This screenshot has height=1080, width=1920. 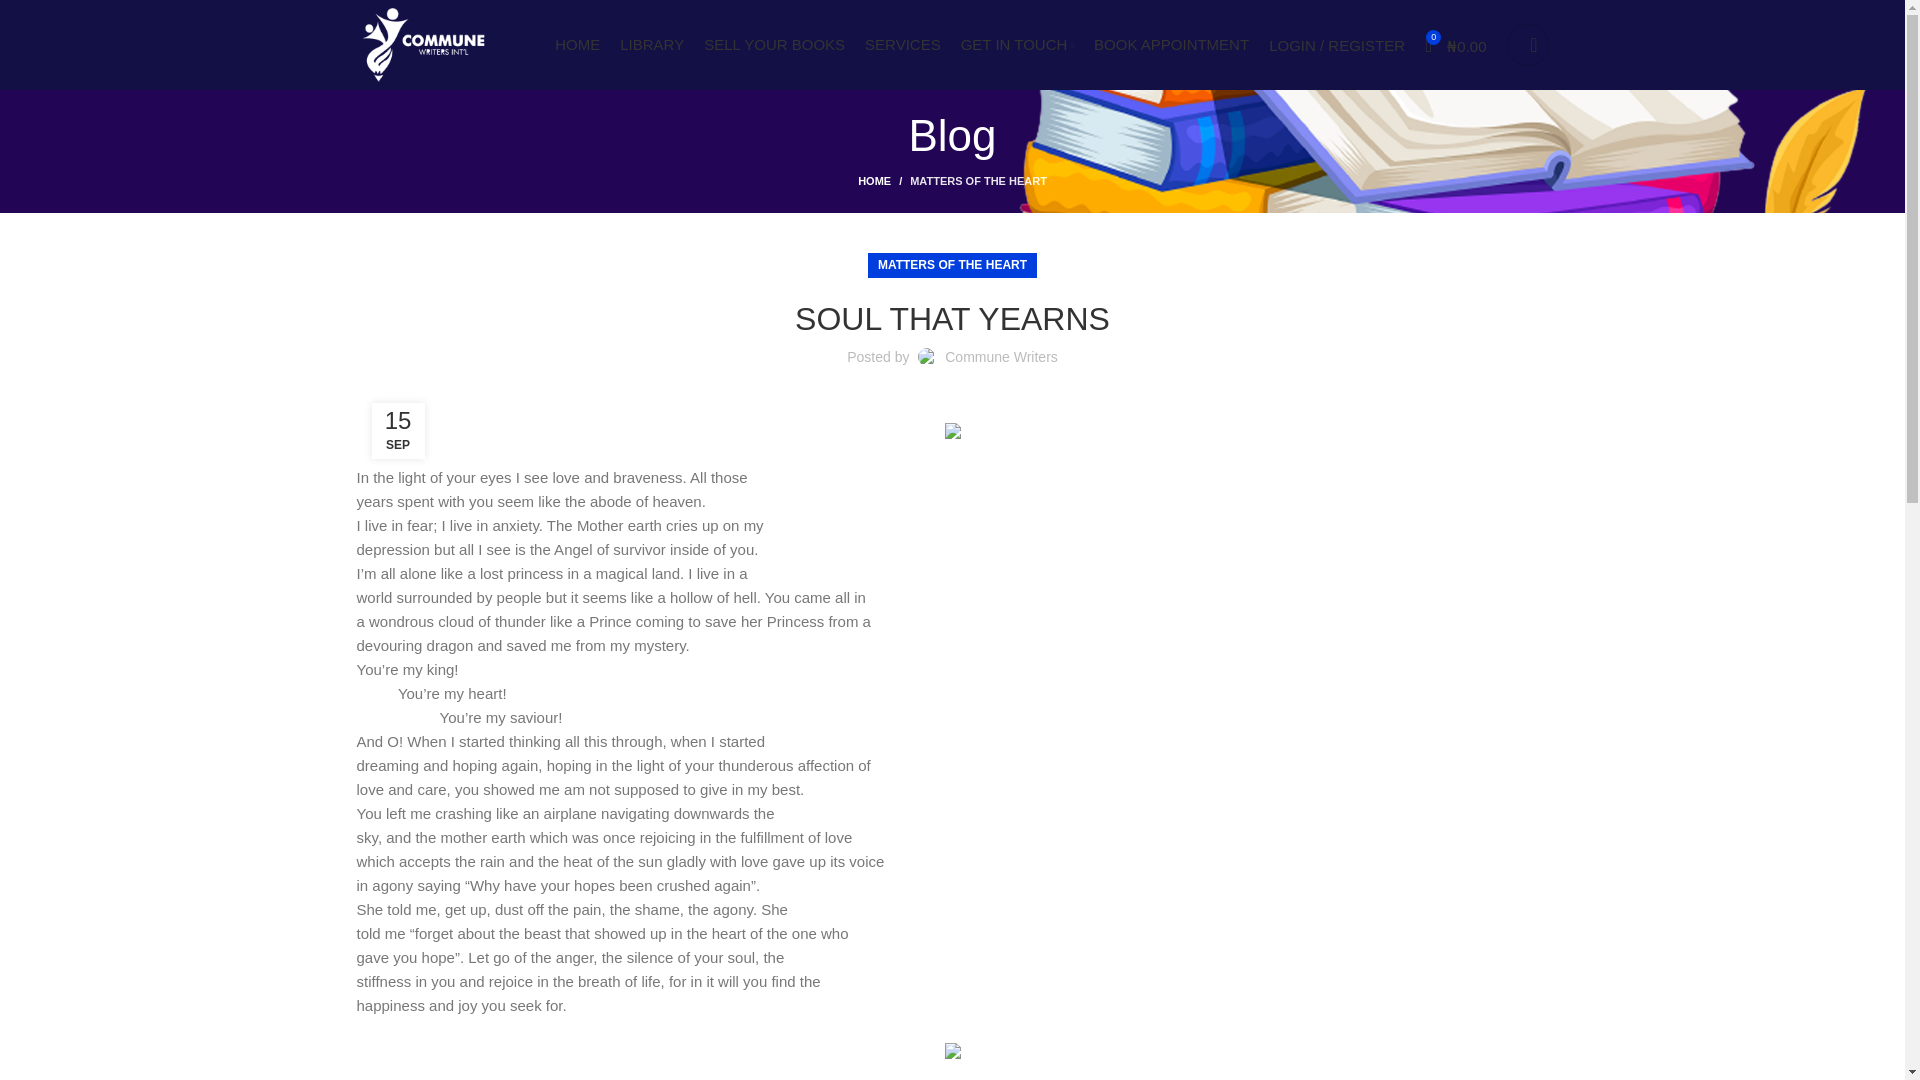 What do you see at coordinates (952, 264) in the screenshot?
I see `MATTERS OF THE HEART` at bounding box center [952, 264].